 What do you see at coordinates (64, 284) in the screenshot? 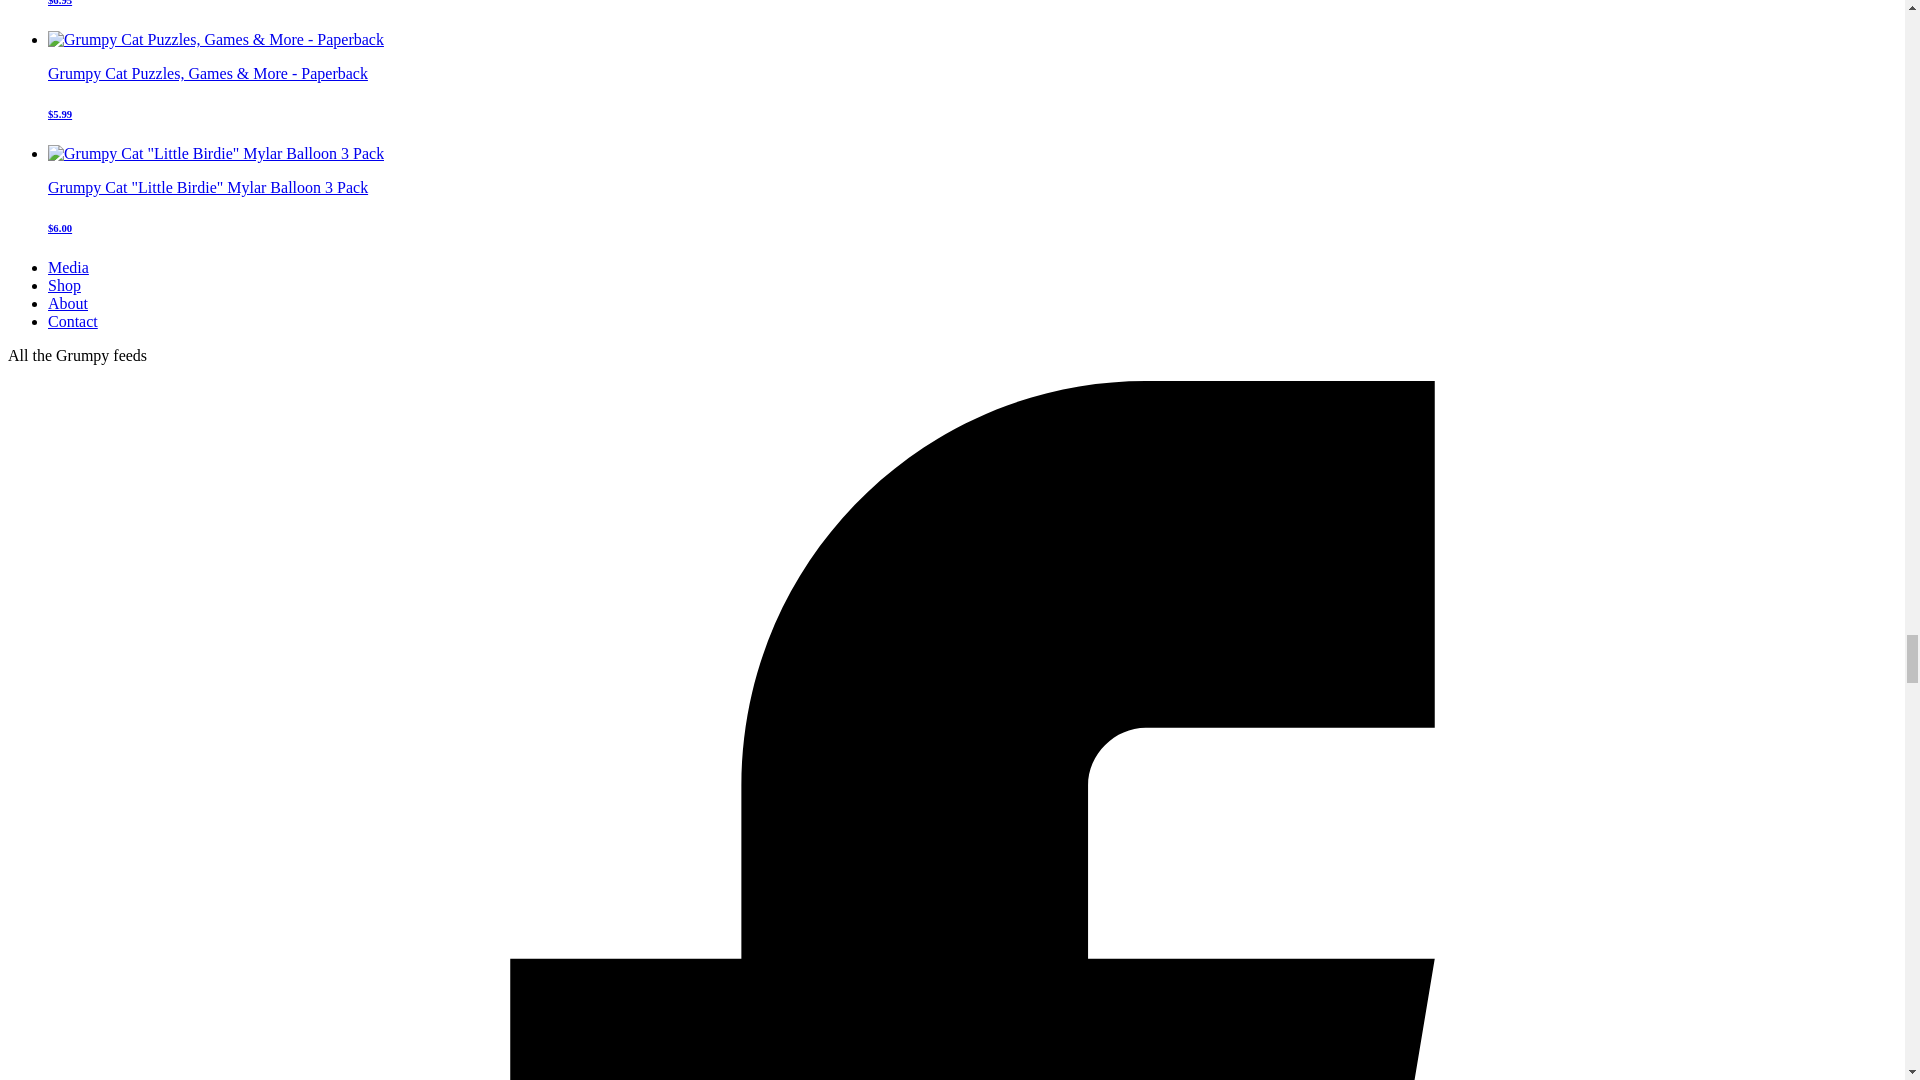
I see `Shop` at bounding box center [64, 284].